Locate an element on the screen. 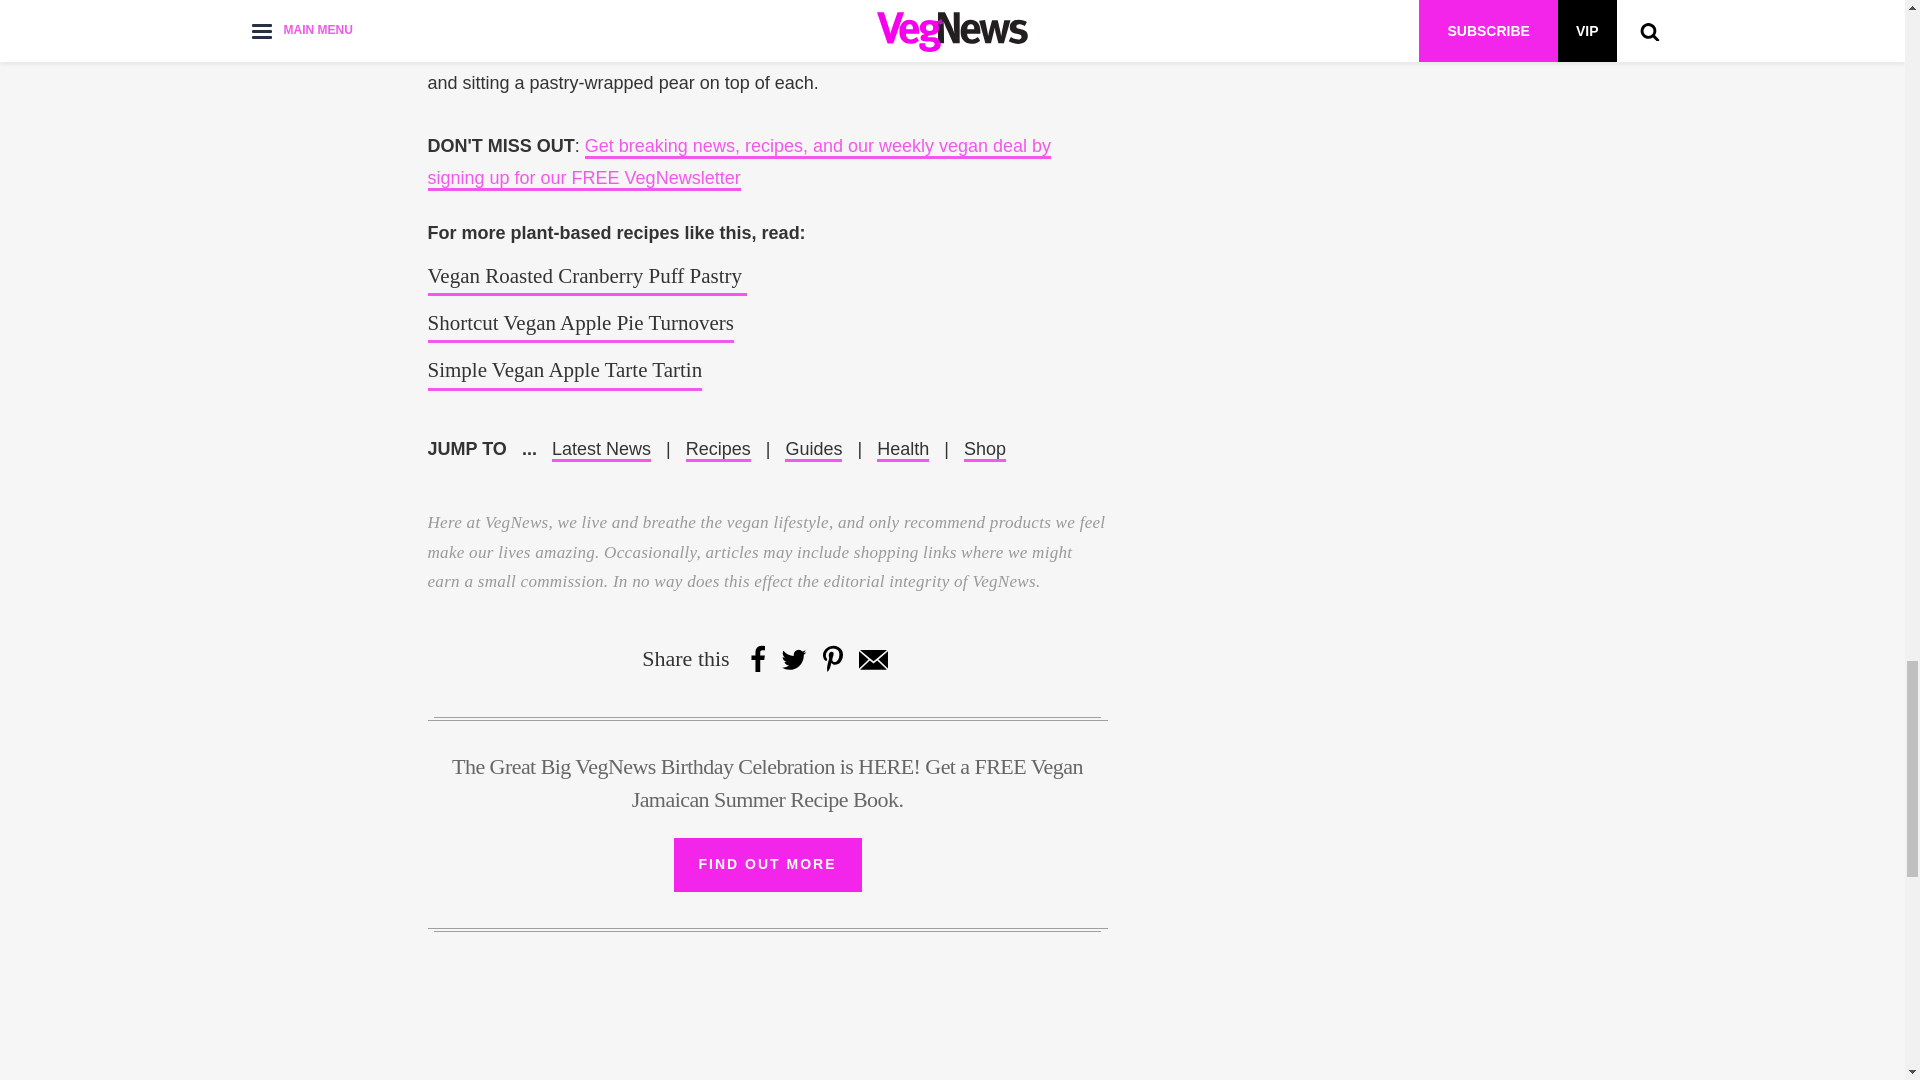 The height and width of the screenshot is (1080, 1920). Share article on Twitter is located at coordinates (794, 658).